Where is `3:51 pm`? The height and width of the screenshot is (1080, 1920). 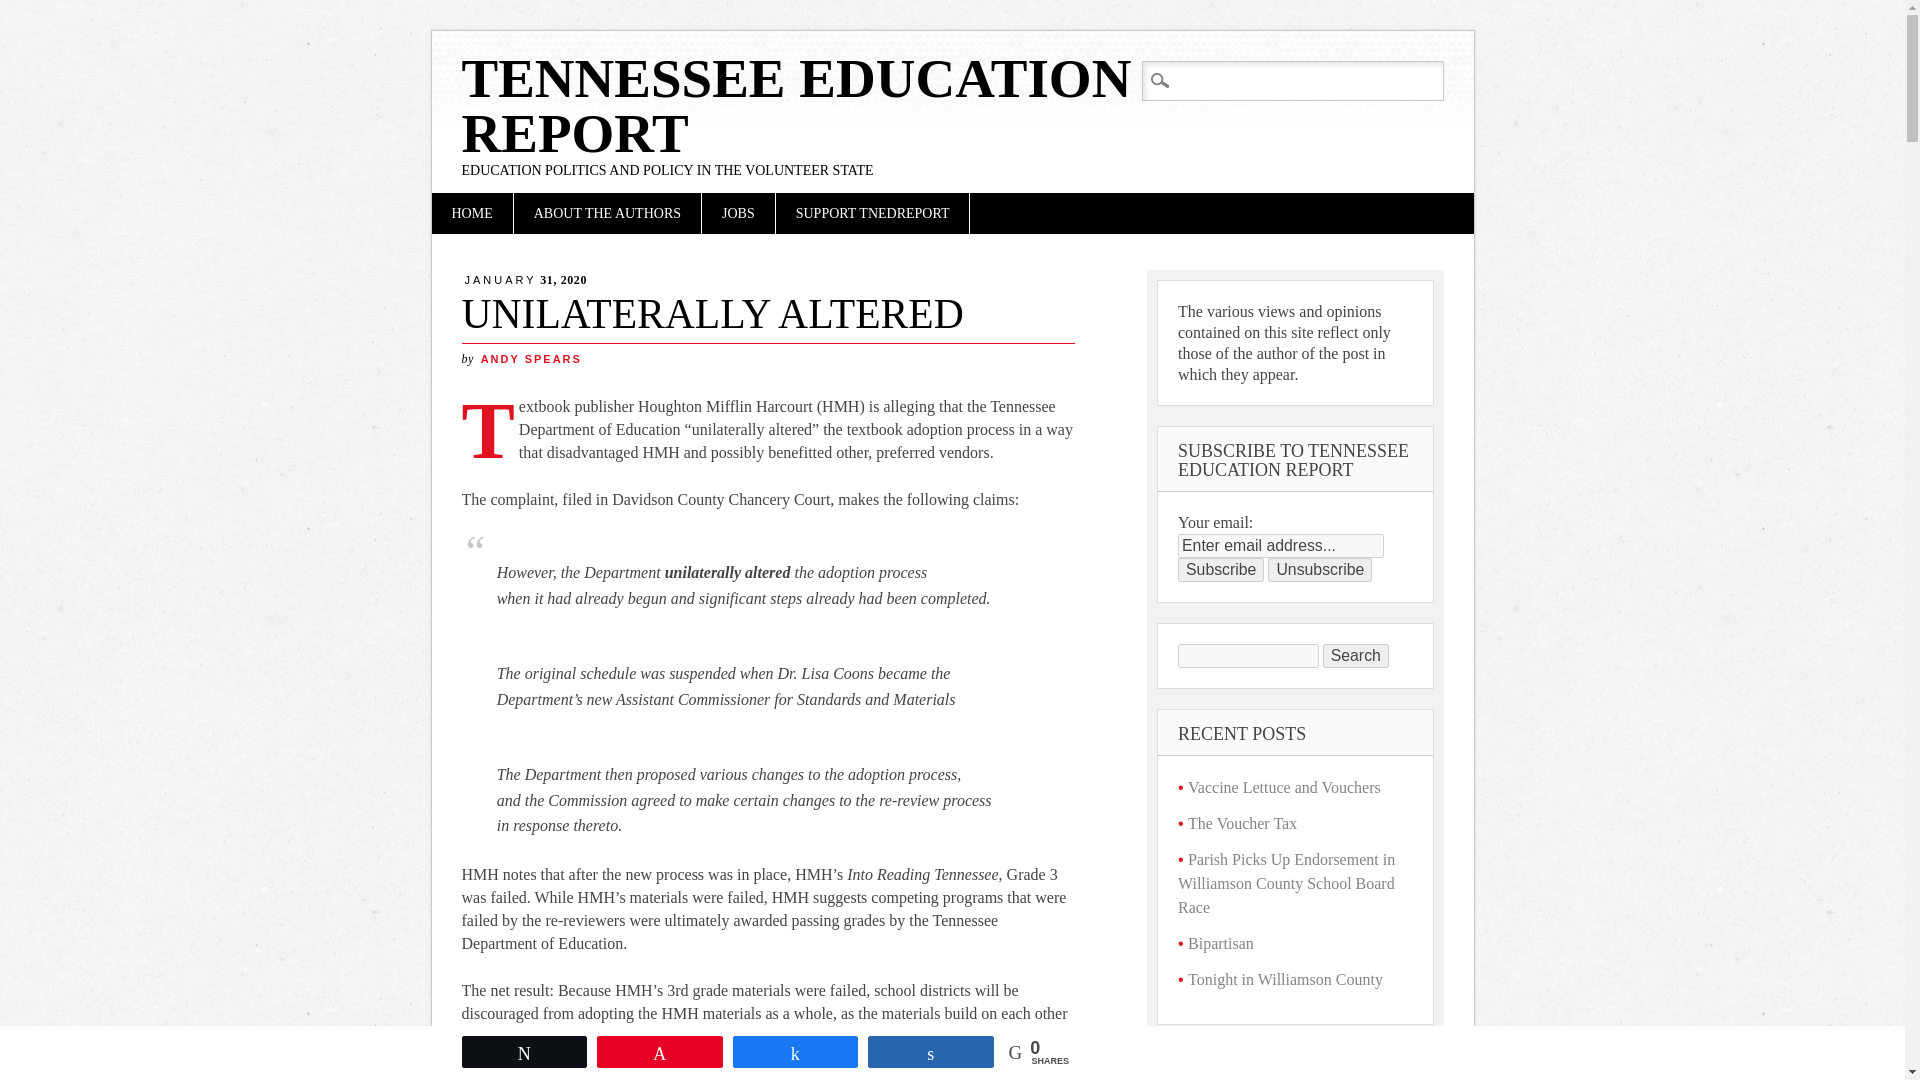 3:51 pm is located at coordinates (526, 280).